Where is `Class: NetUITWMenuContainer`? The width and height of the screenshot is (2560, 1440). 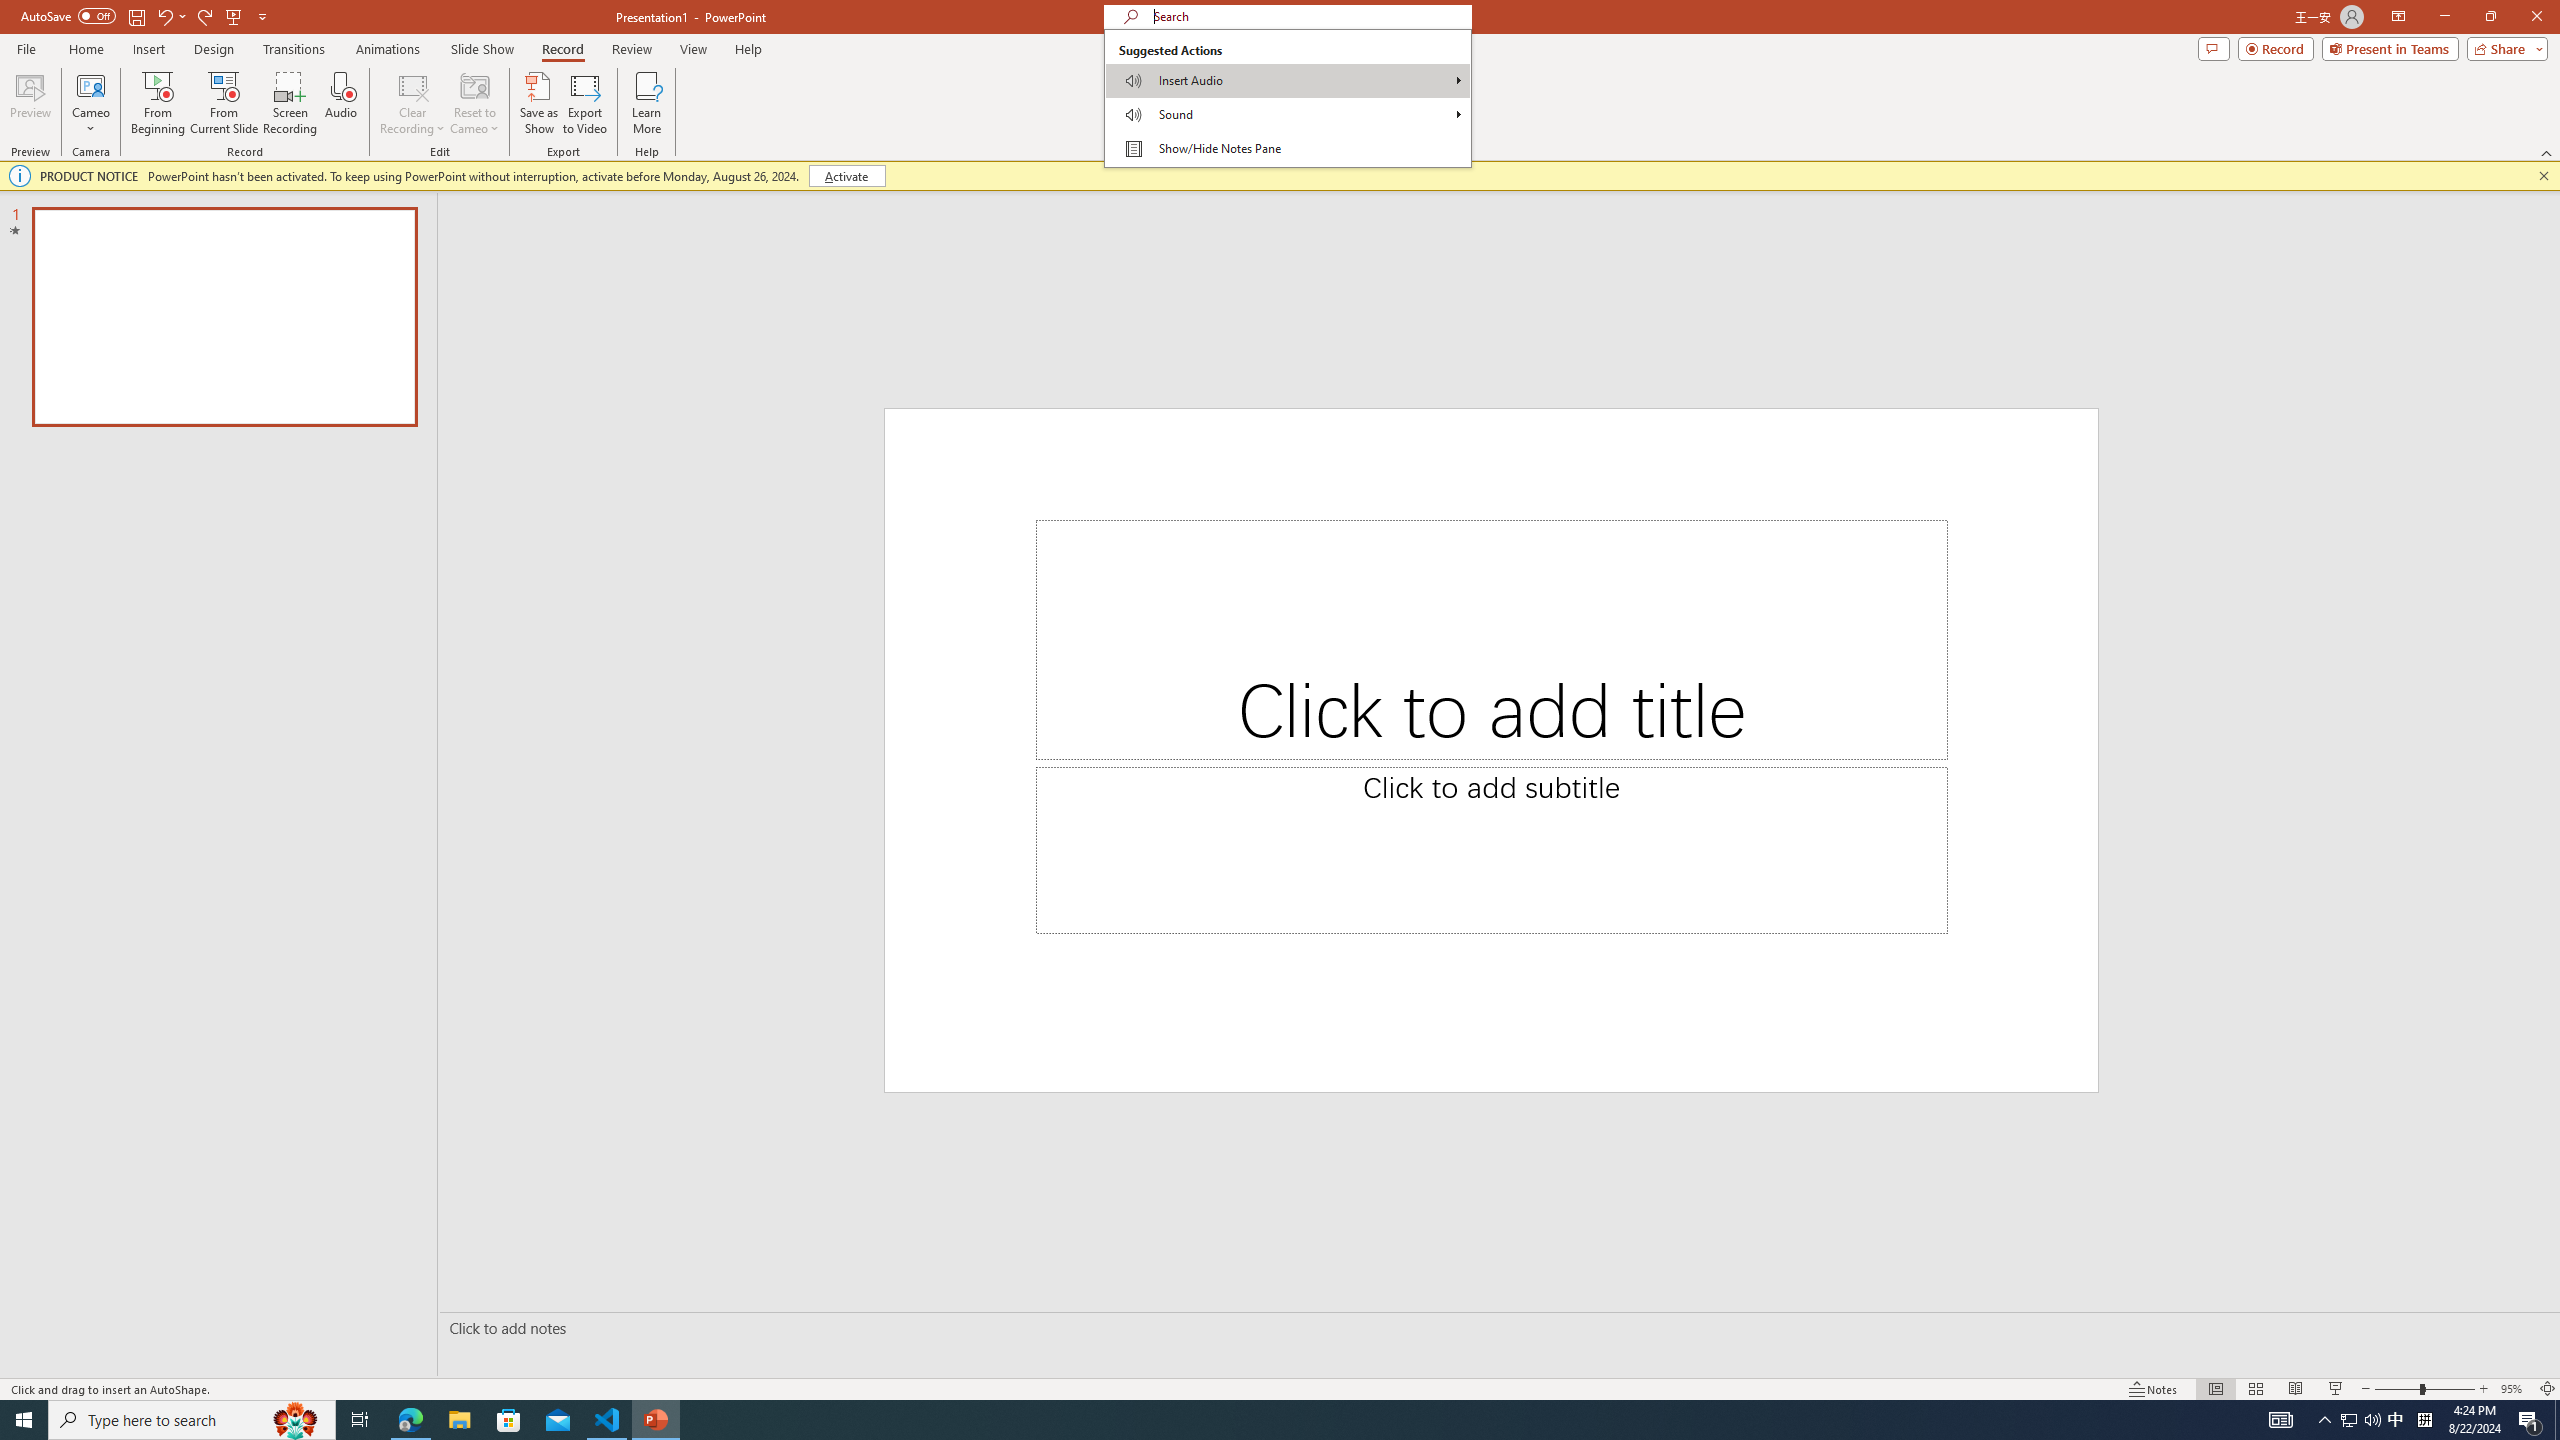
Class: NetUITWMenuContainer is located at coordinates (1287, 98).